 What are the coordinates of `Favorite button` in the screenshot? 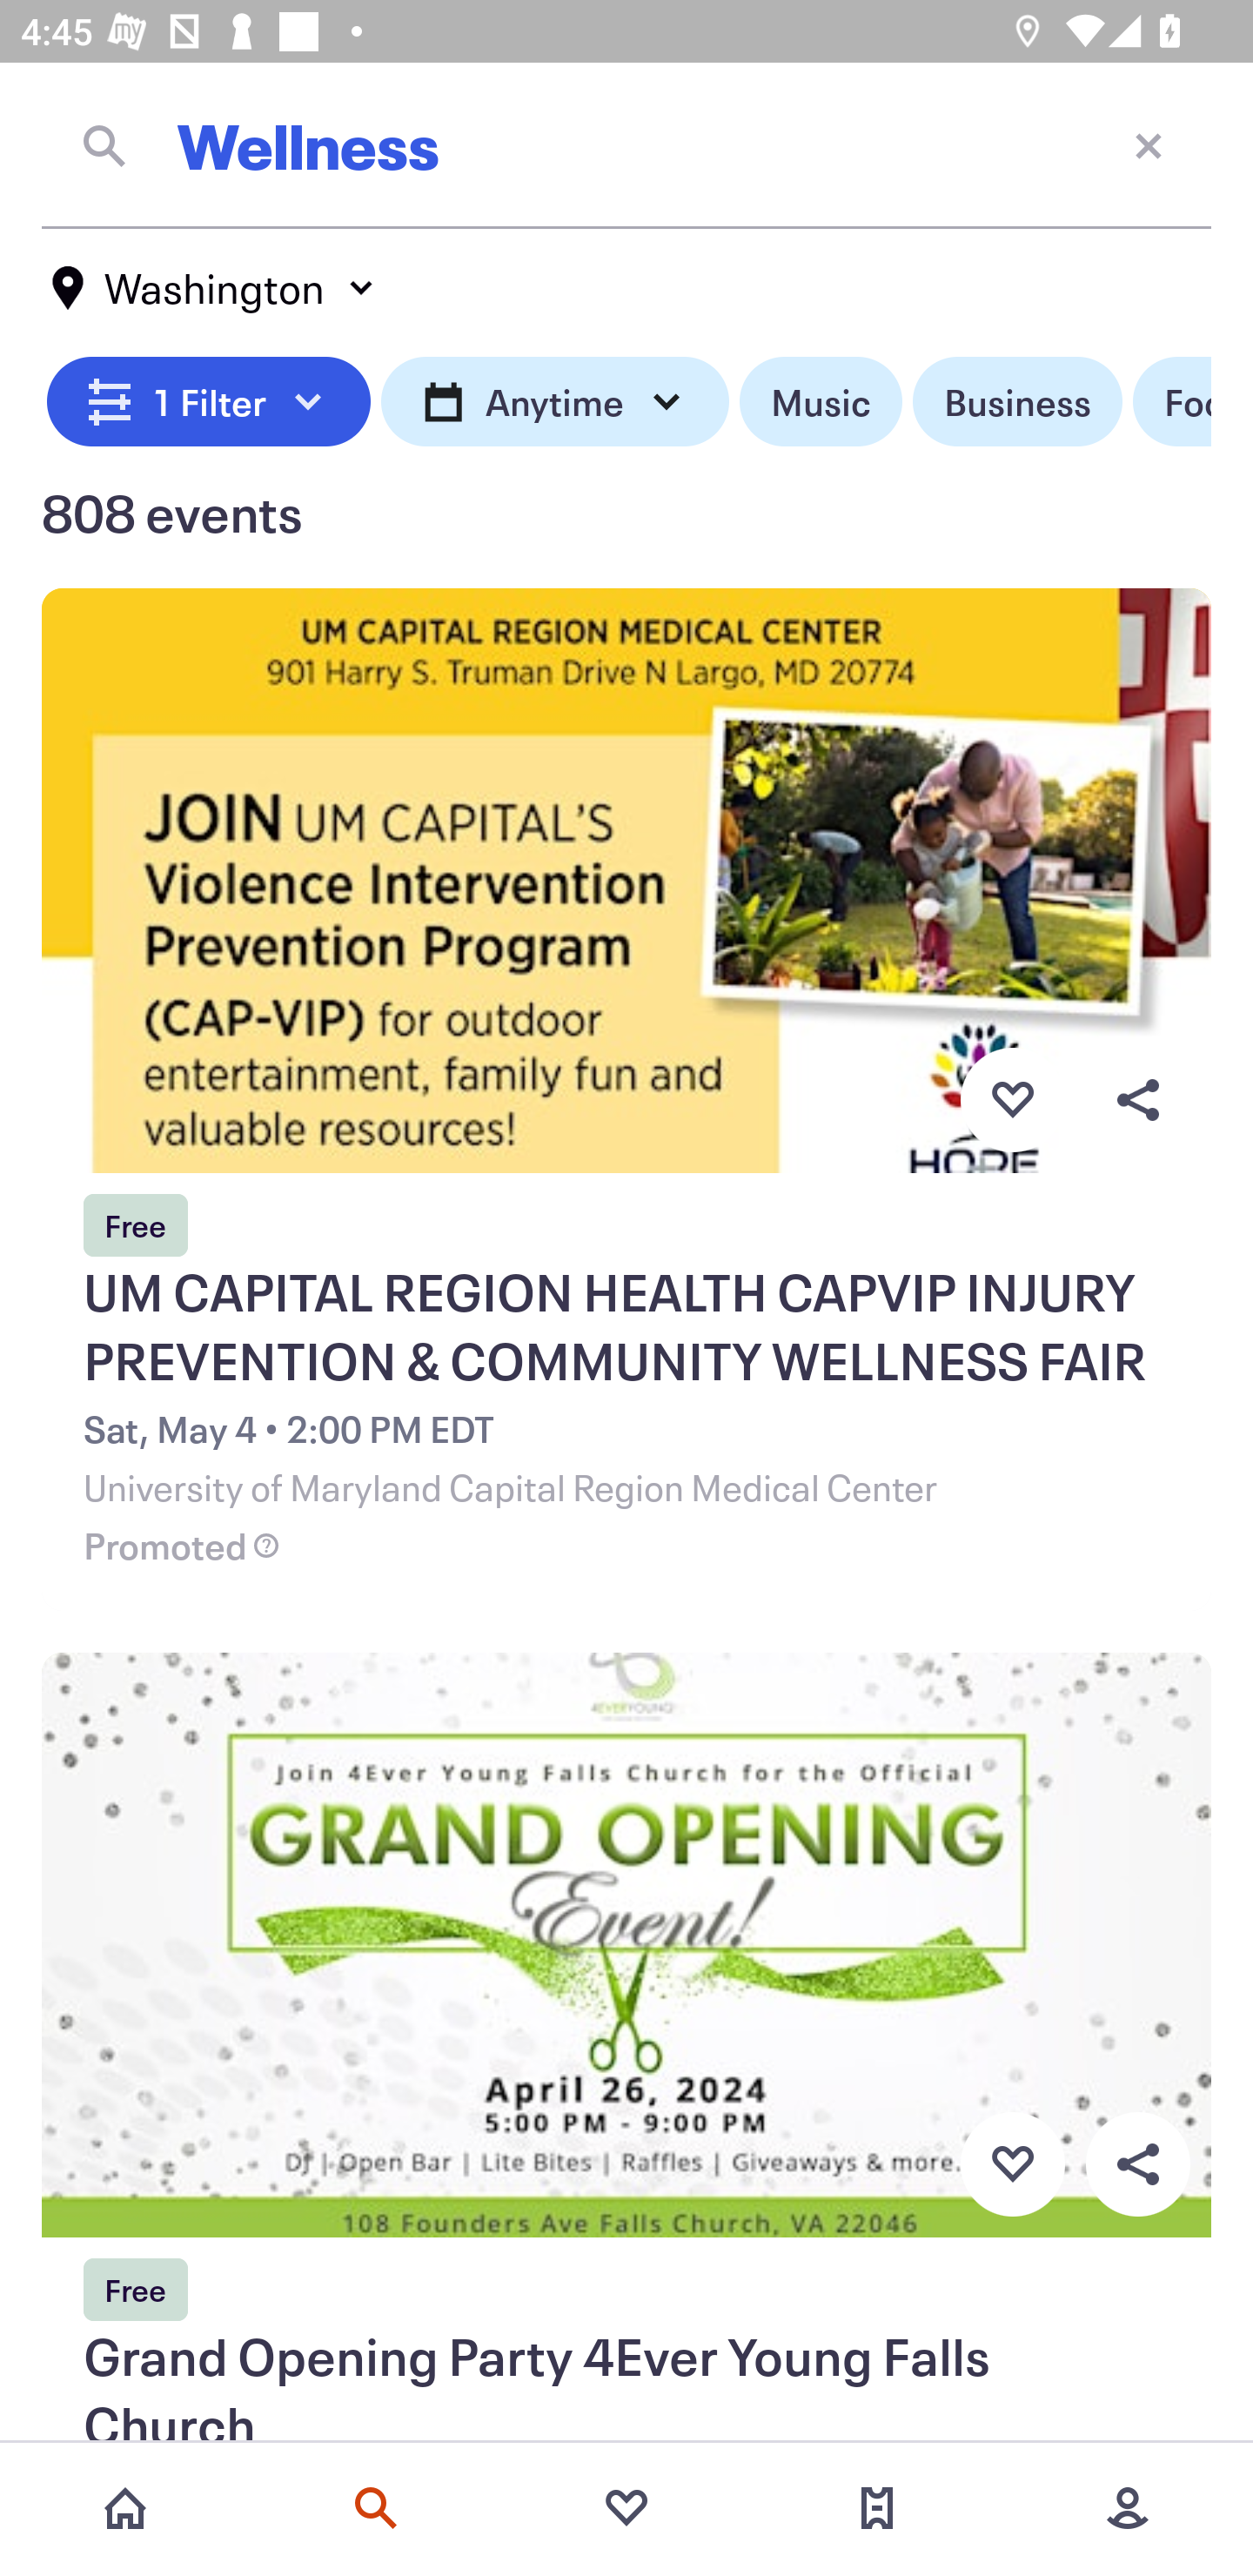 It's located at (1012, 2165).